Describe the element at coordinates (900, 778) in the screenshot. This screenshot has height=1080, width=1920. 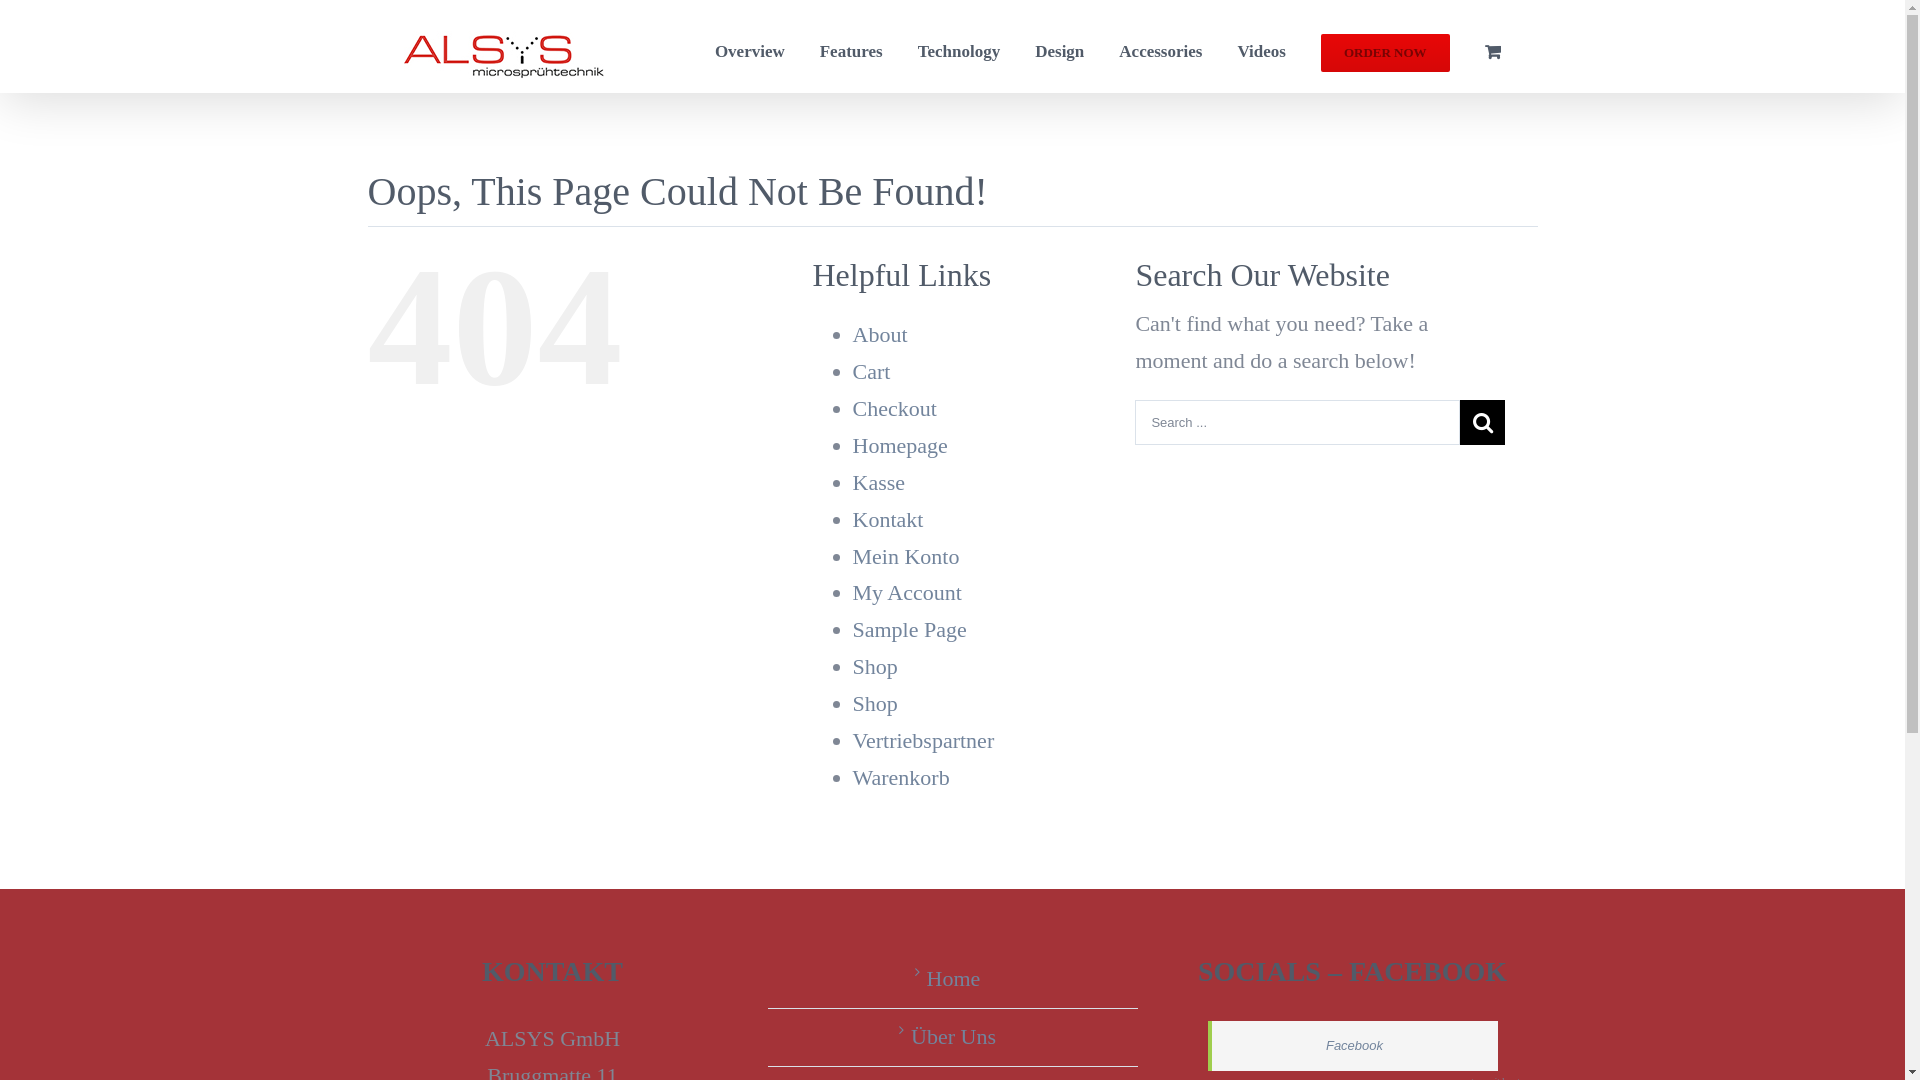
I see `Warenkorb` at that location.